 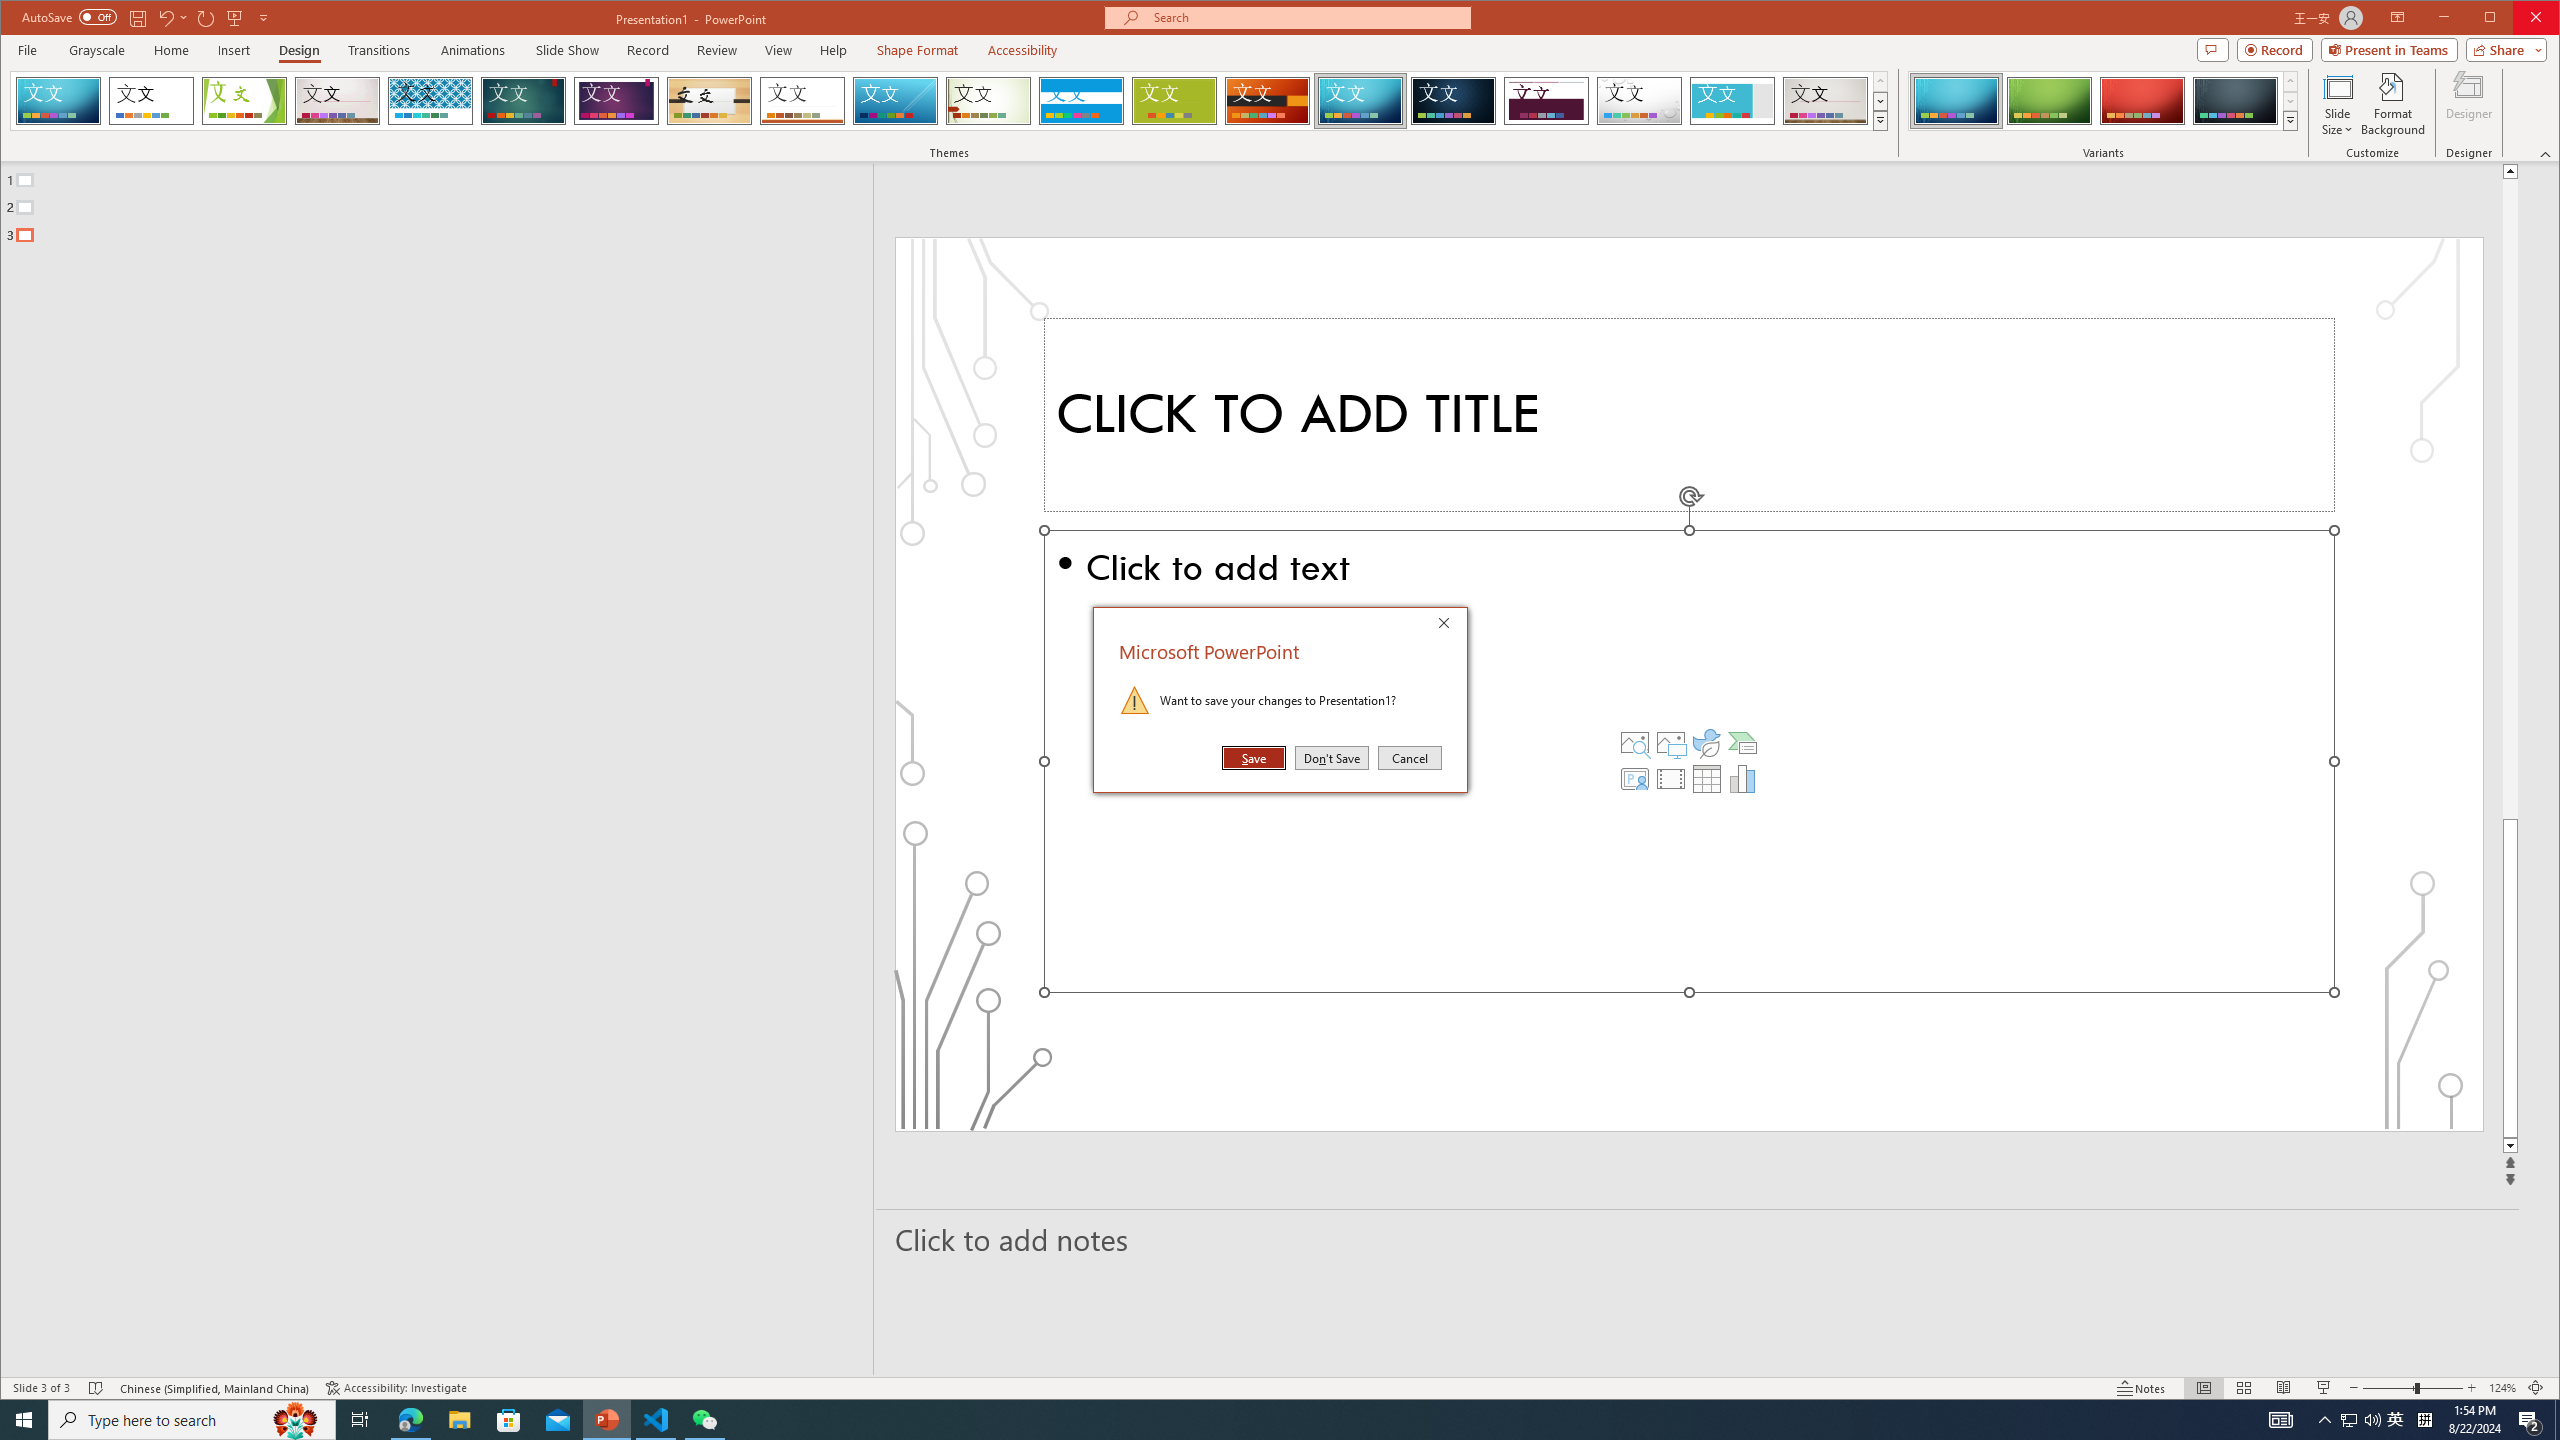 What do you see at coordinates (1454, 101) in the screenshot?
I see `Damask` at bounding box center [1454, 101].